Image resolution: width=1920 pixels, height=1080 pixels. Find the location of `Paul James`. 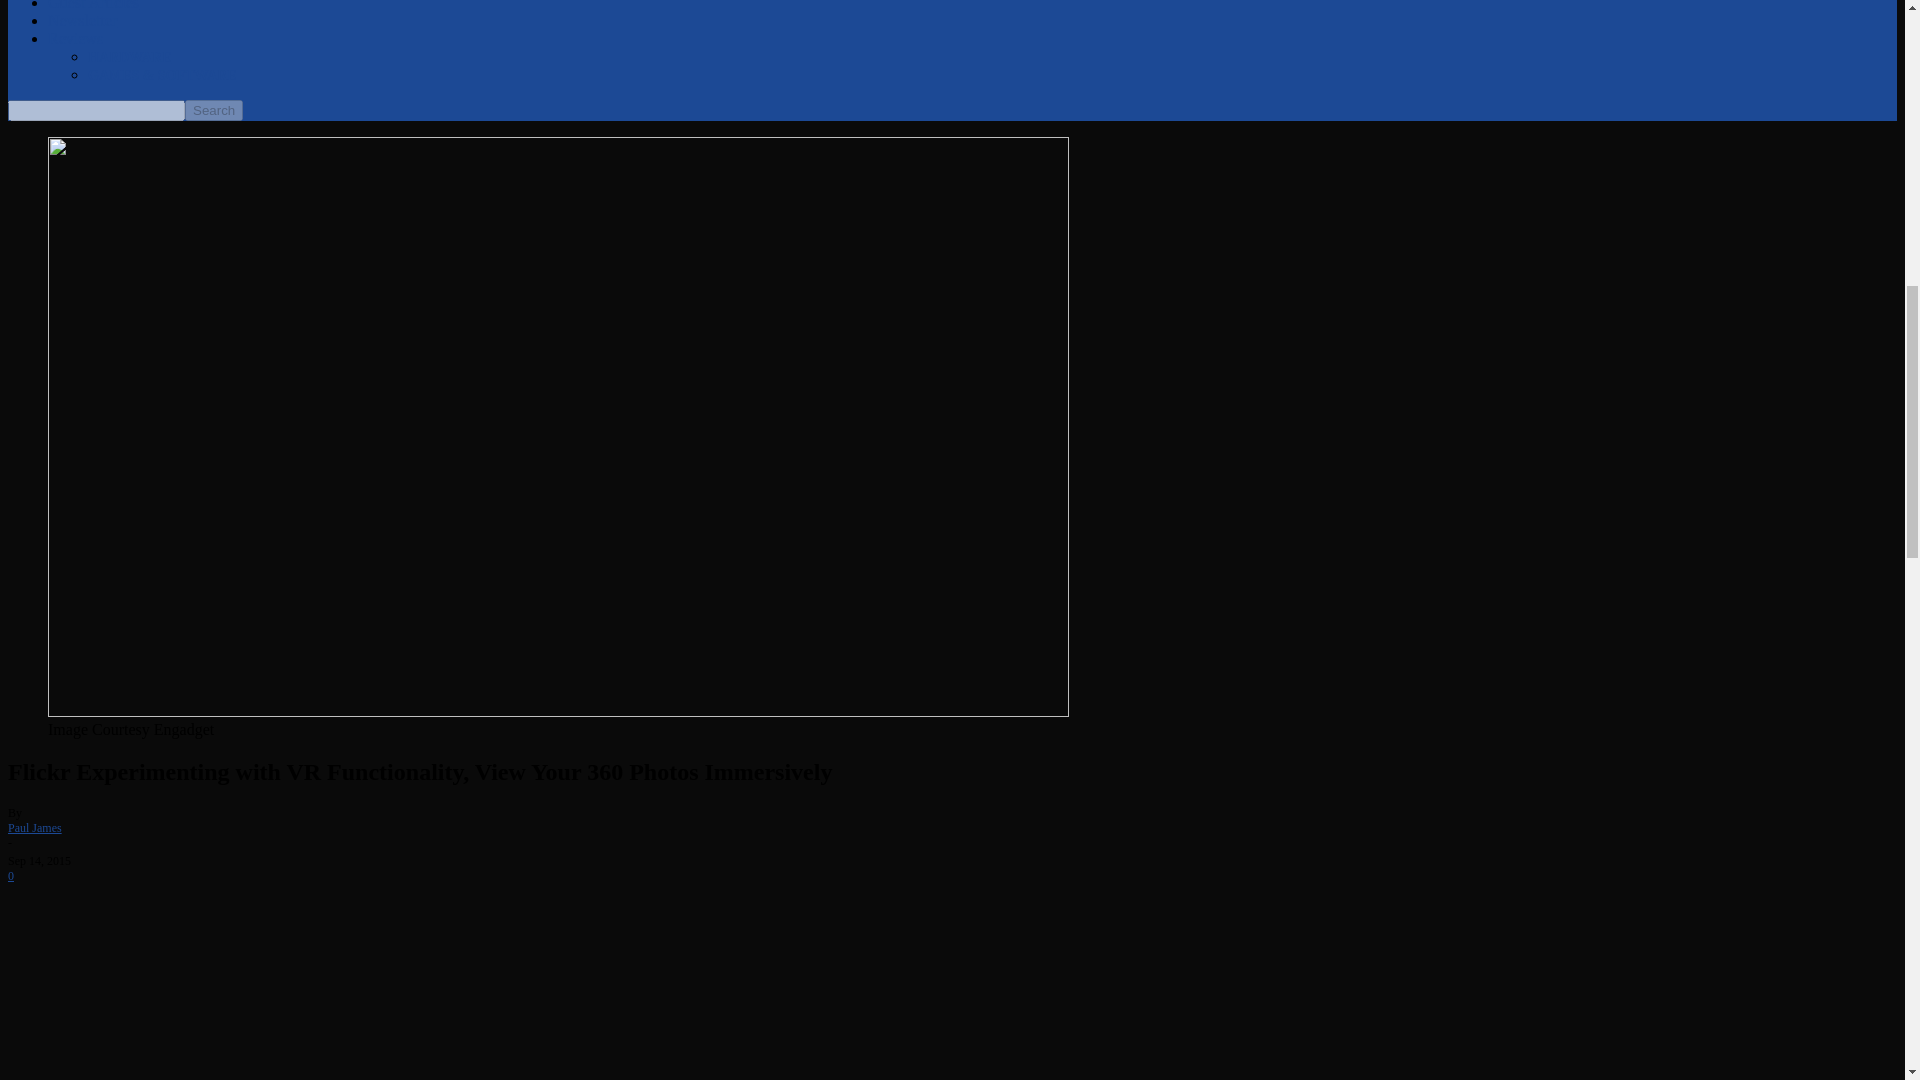

Paul James is located at coordinates (34, 827).